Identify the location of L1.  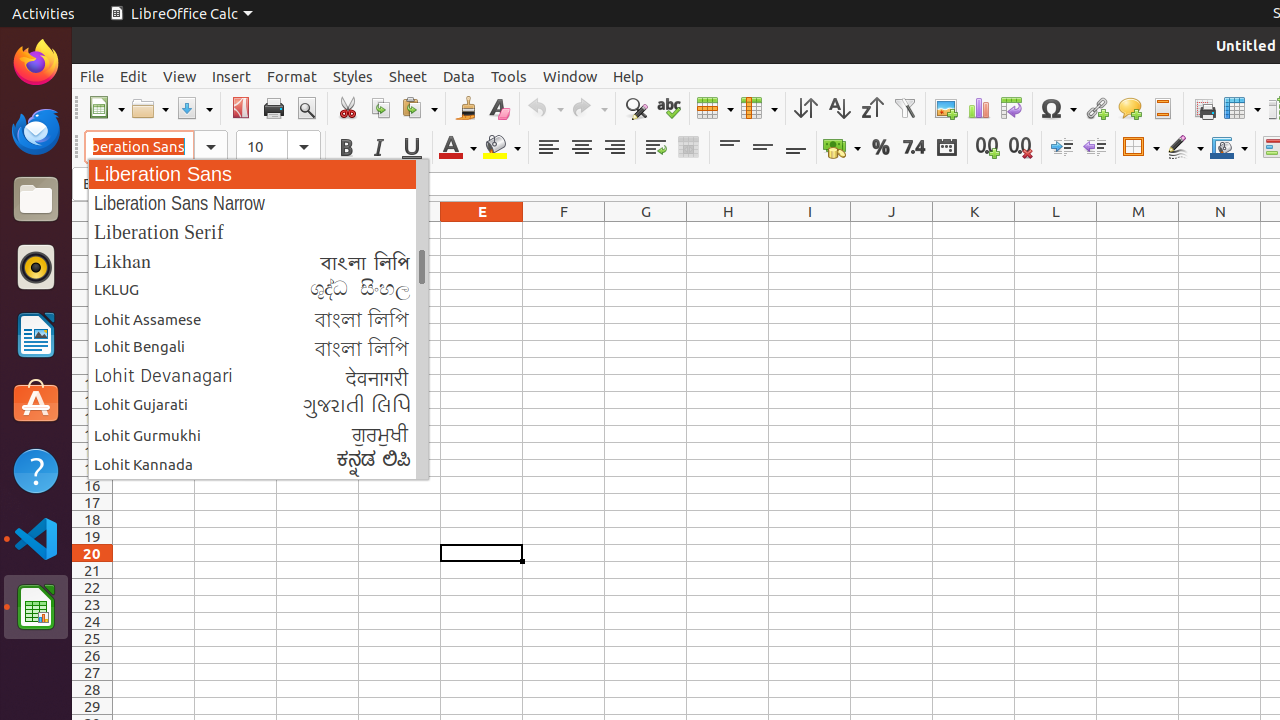
(1056, 230).